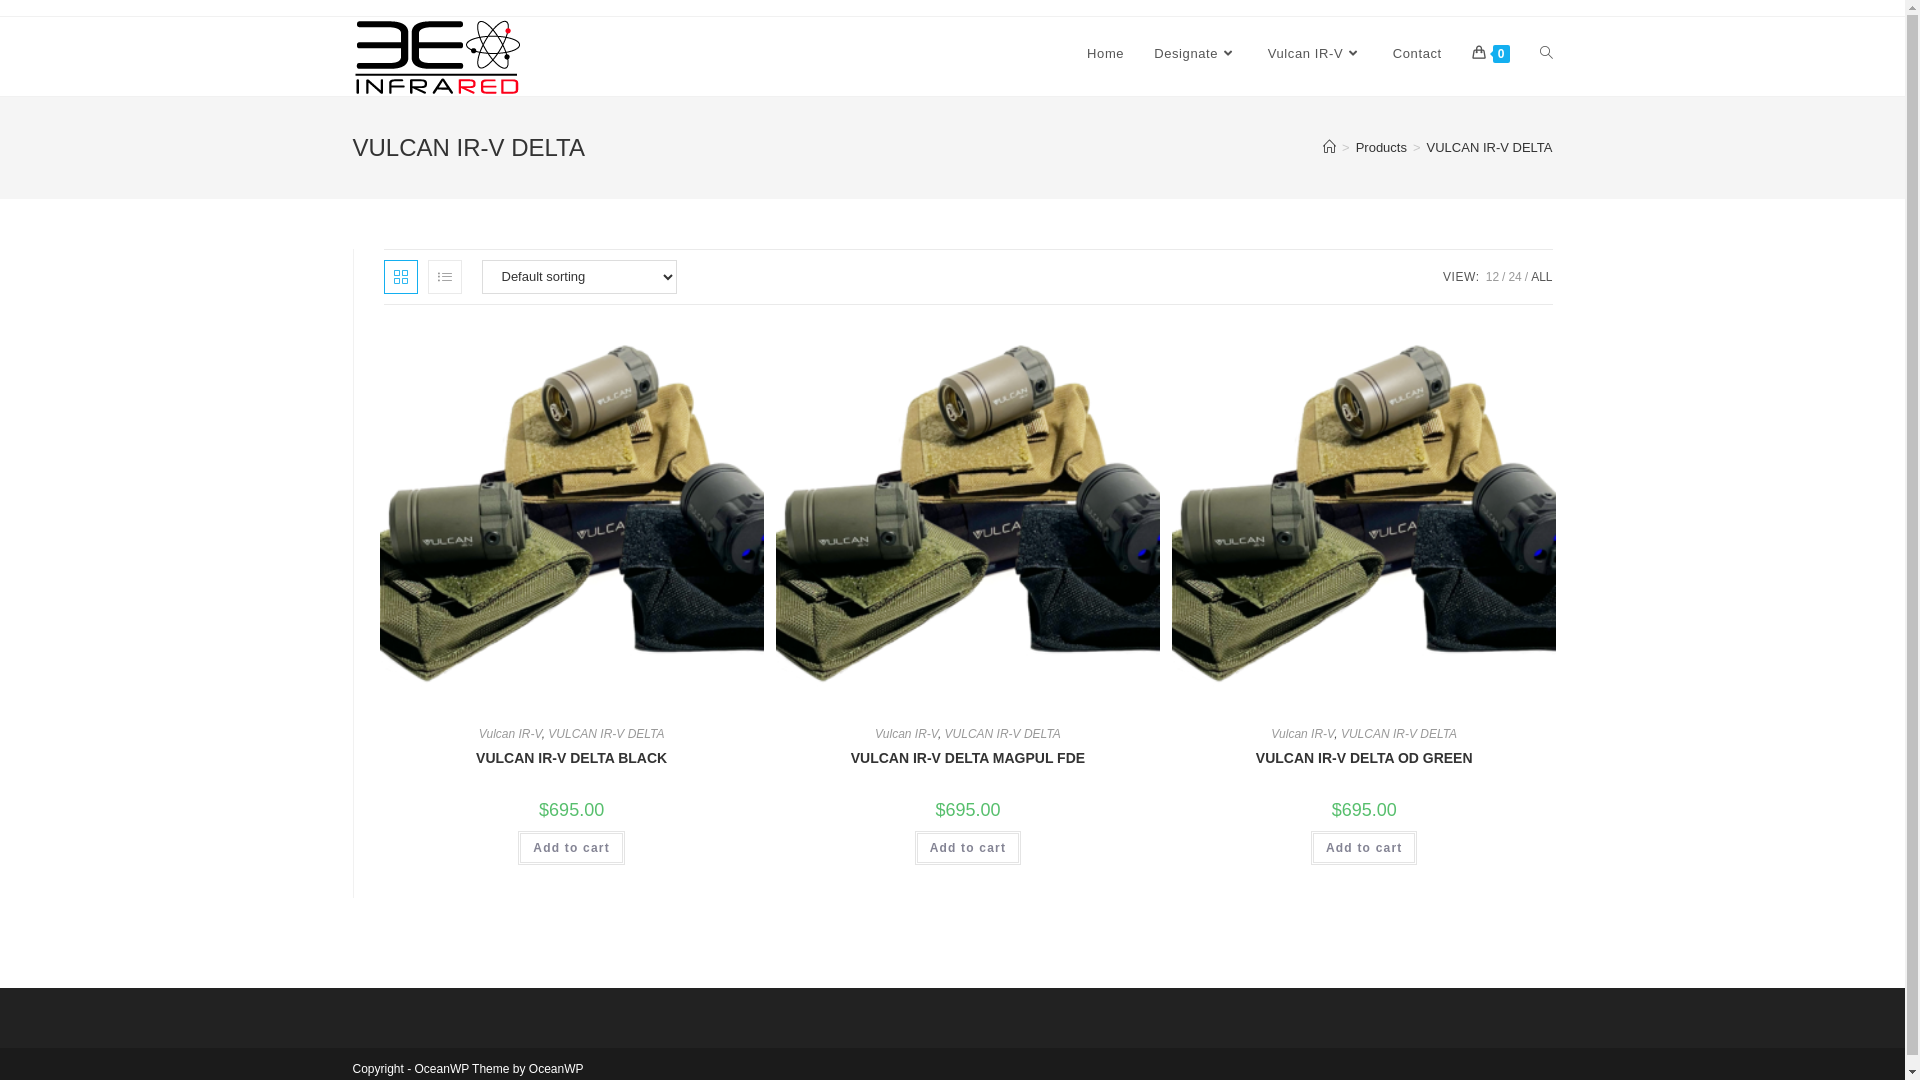 Image resolution: width=1920 pixels, height=1080 pixels. I want to click on Add to cart, so click(572, 848).